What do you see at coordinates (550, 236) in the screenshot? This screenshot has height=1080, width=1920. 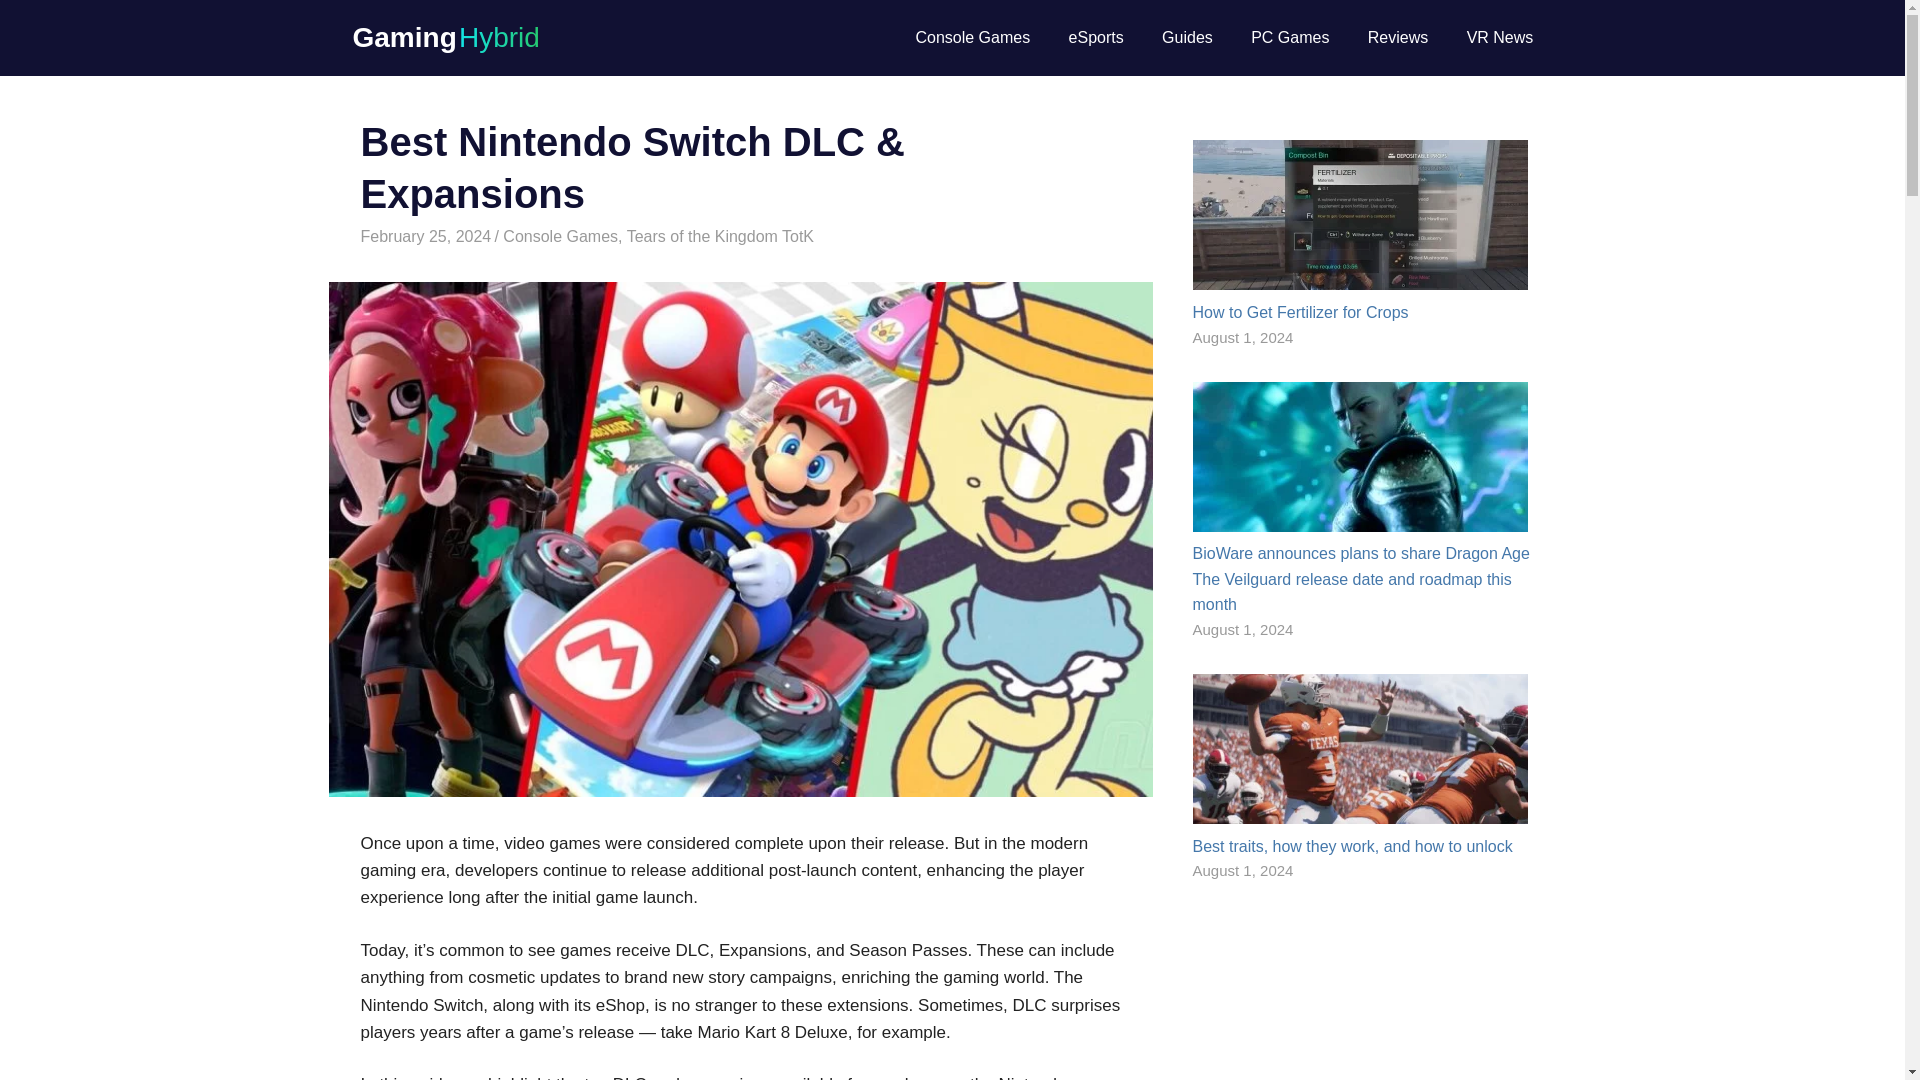 I see `View all posts by GamingHybrid` at bounding box center [550, 236].